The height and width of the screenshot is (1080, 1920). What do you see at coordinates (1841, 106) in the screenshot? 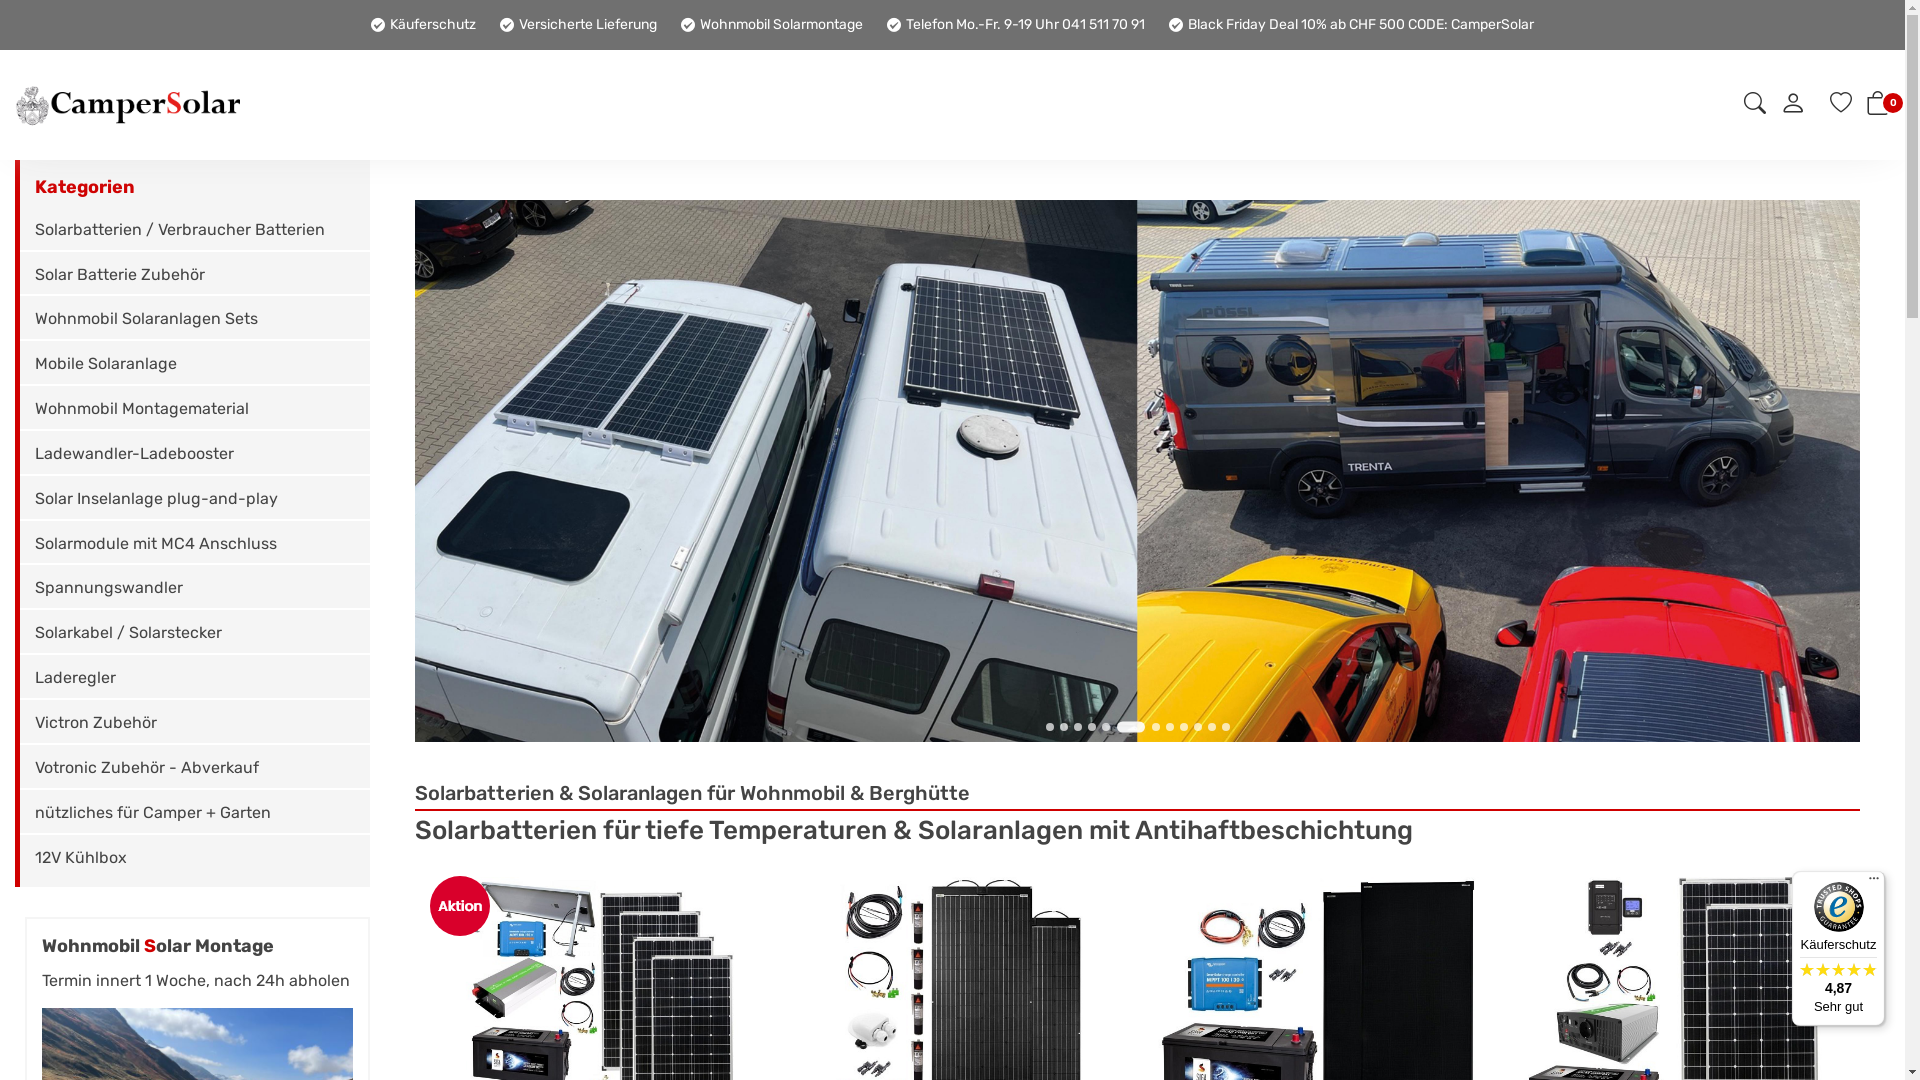
I see `Merkliste` at bounding box center [1841, 106].